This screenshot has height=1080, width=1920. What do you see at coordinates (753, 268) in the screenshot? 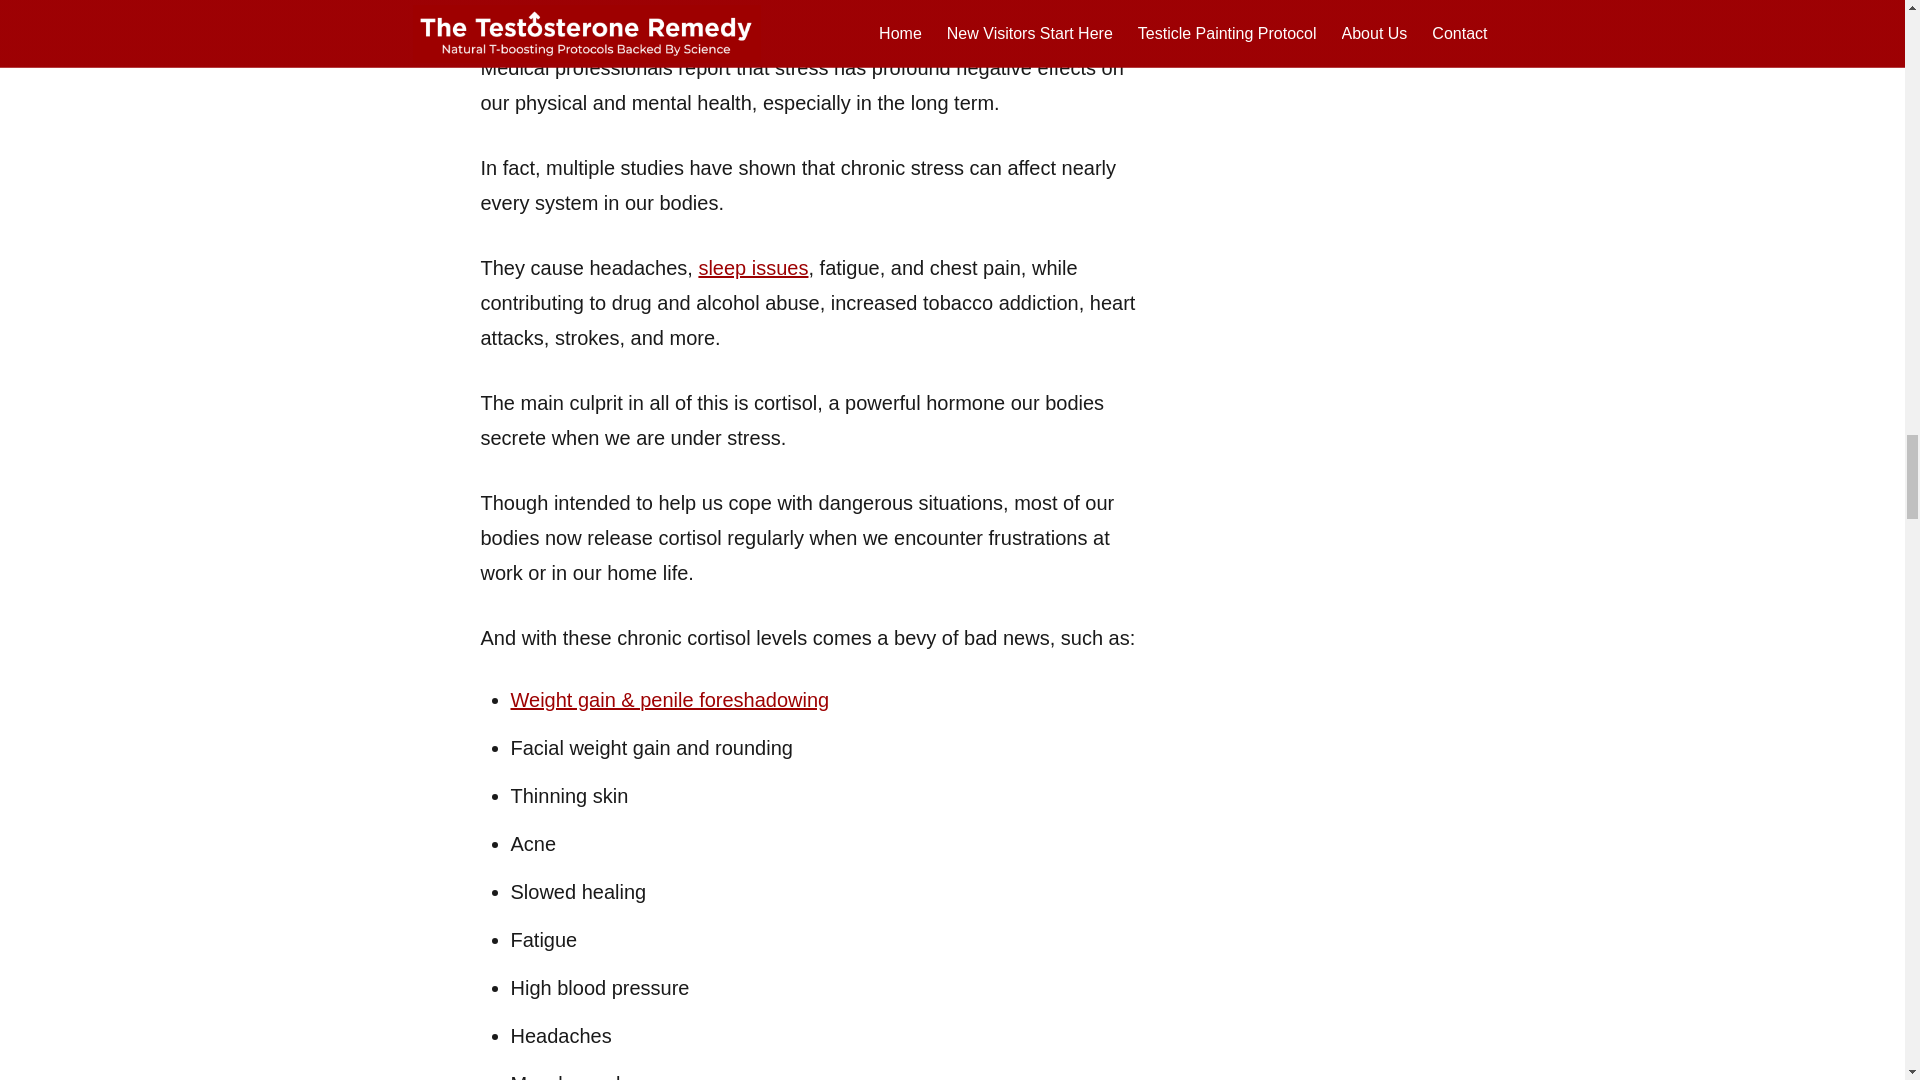
I see `sleep issues` at bounding box center [753, 268].